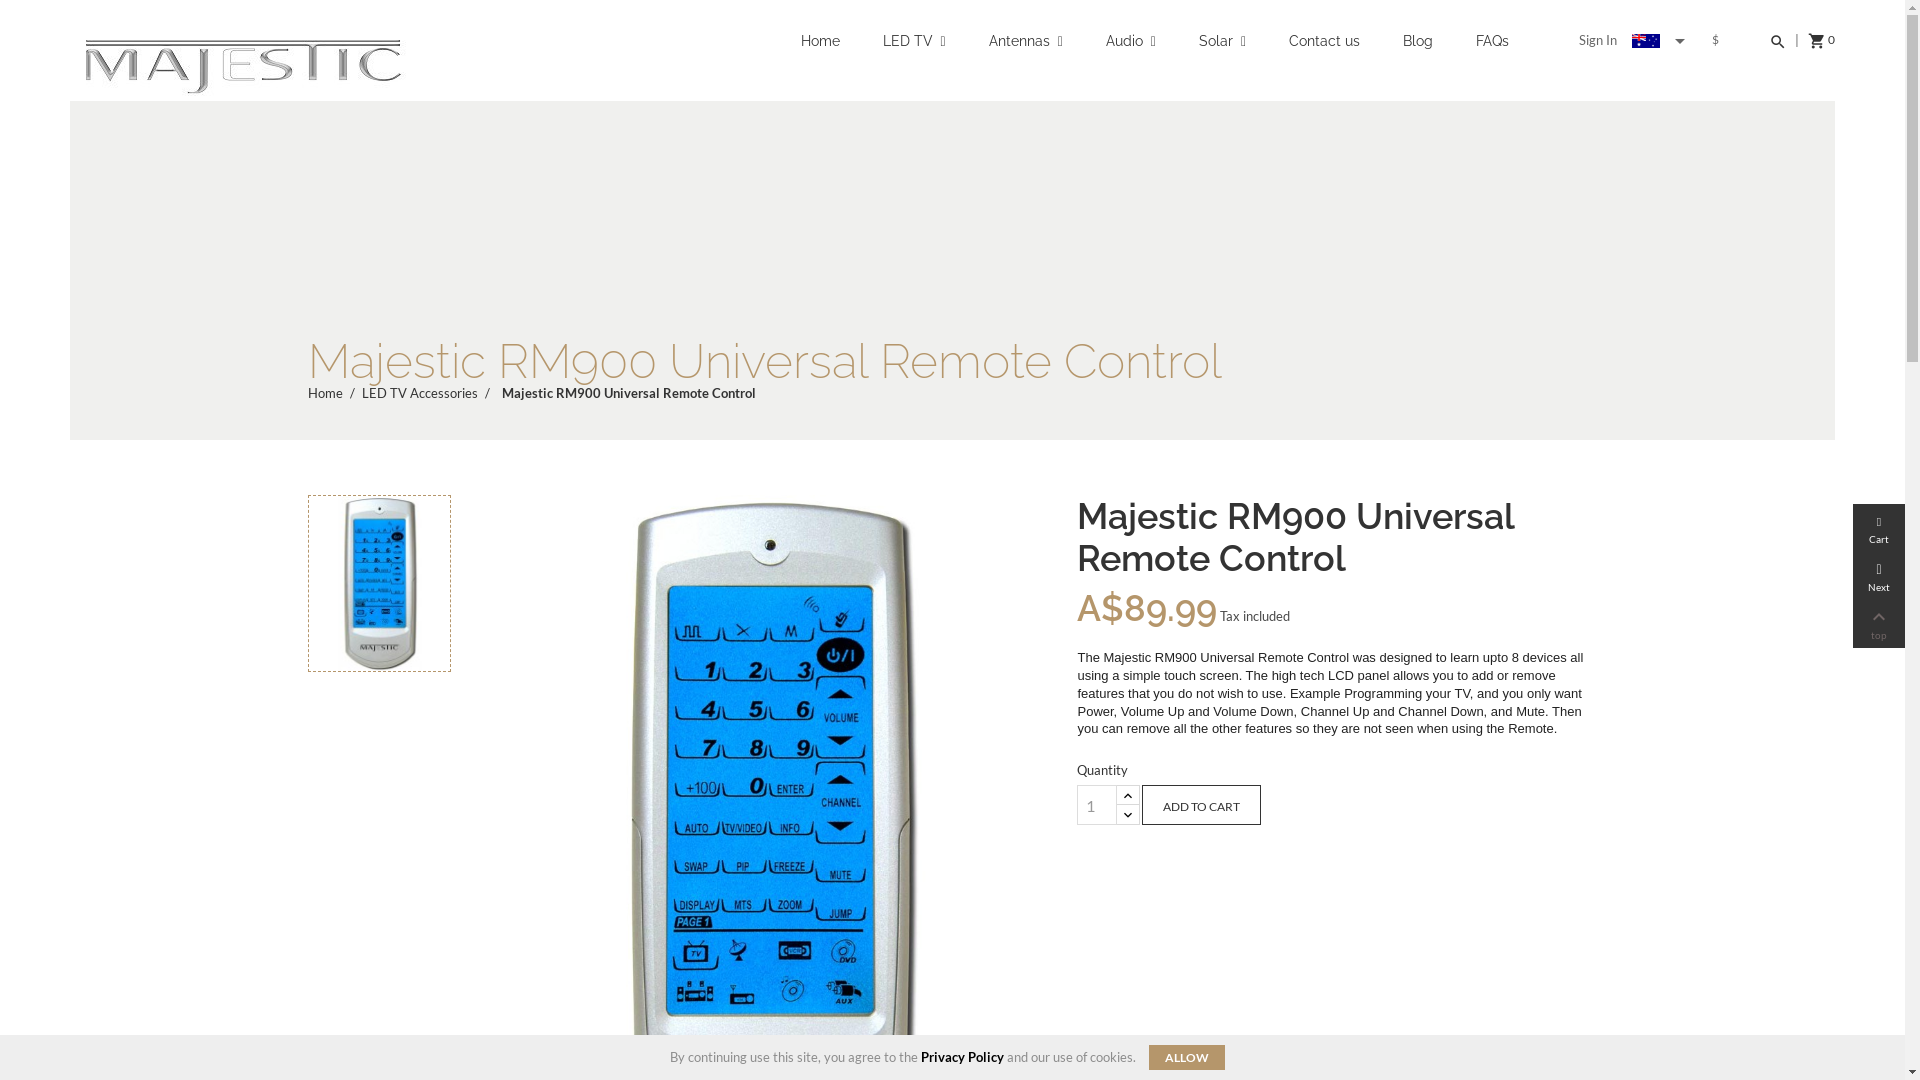 The height and width of the screenshot is (1080, 1920). I want to click on Refresh, so click(30, 12).